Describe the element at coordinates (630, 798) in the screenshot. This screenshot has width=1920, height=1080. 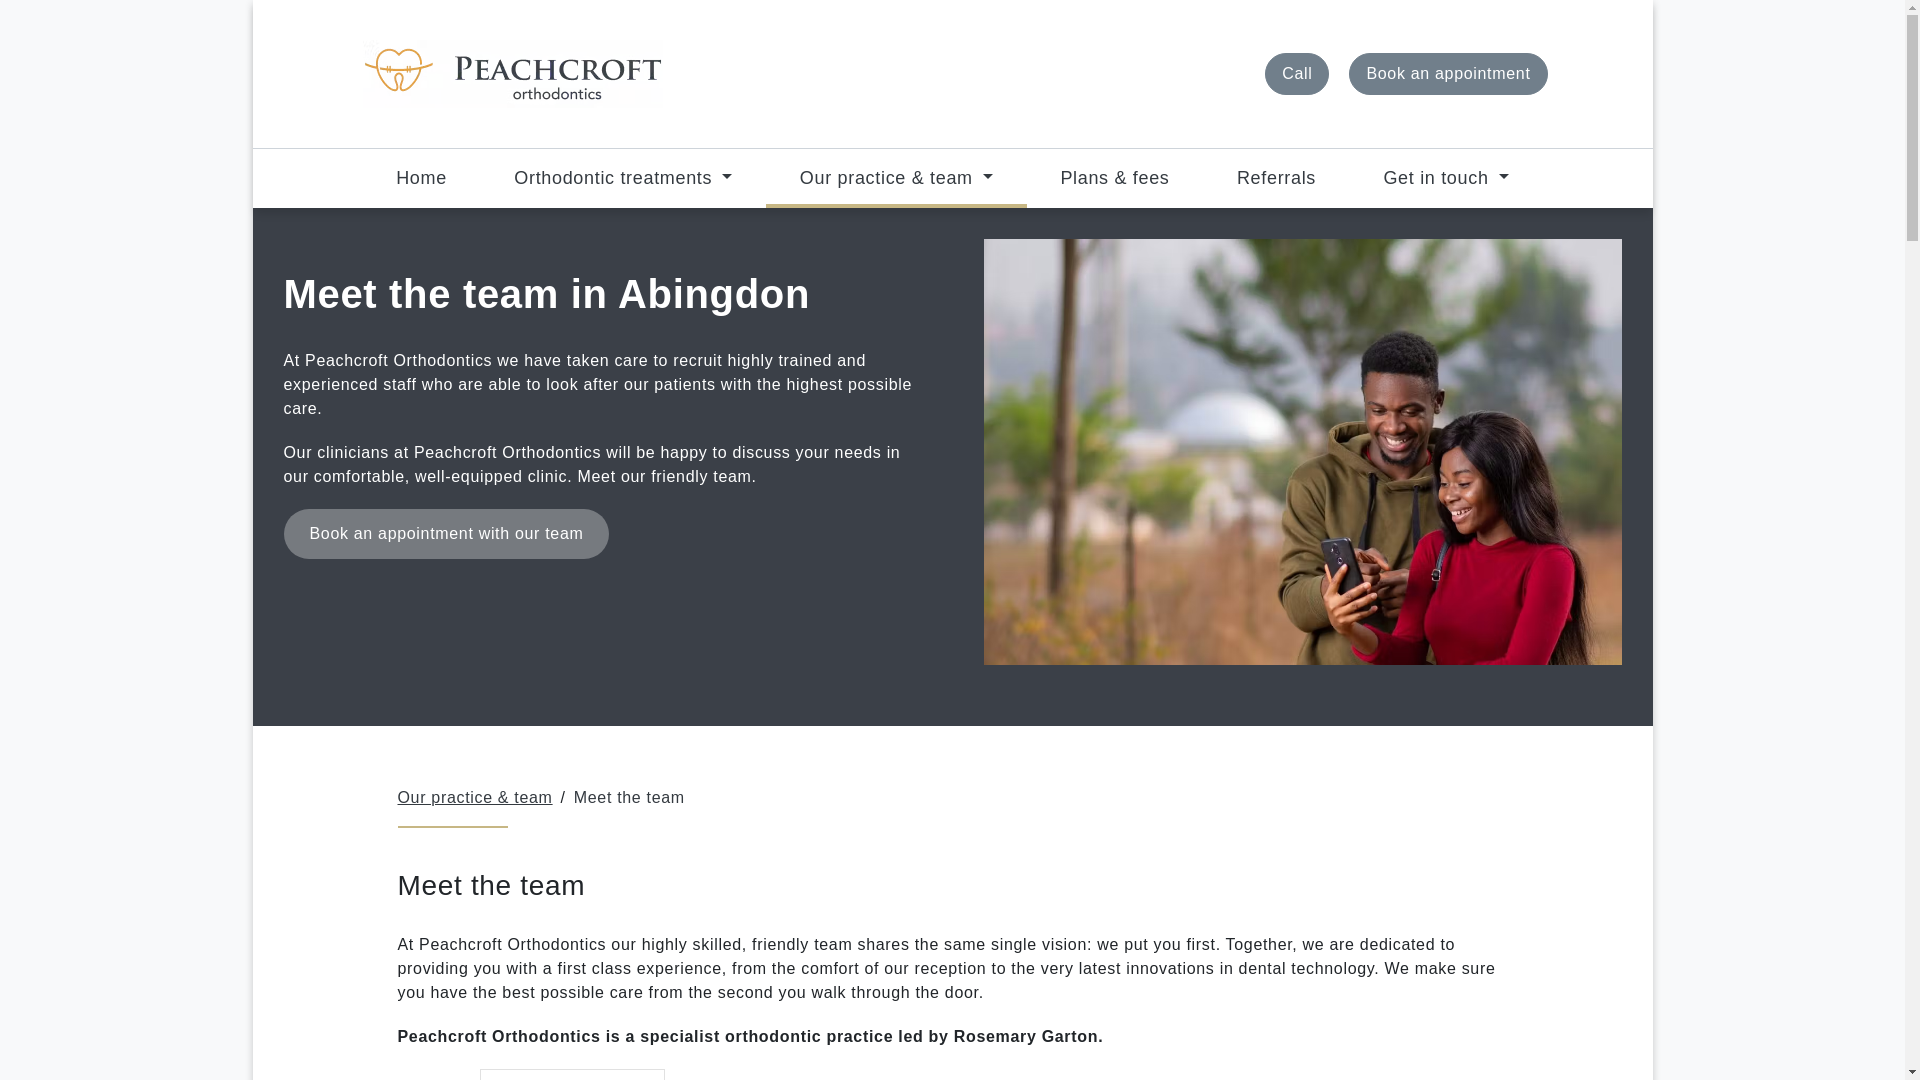
I see `Meet the team` at that location.